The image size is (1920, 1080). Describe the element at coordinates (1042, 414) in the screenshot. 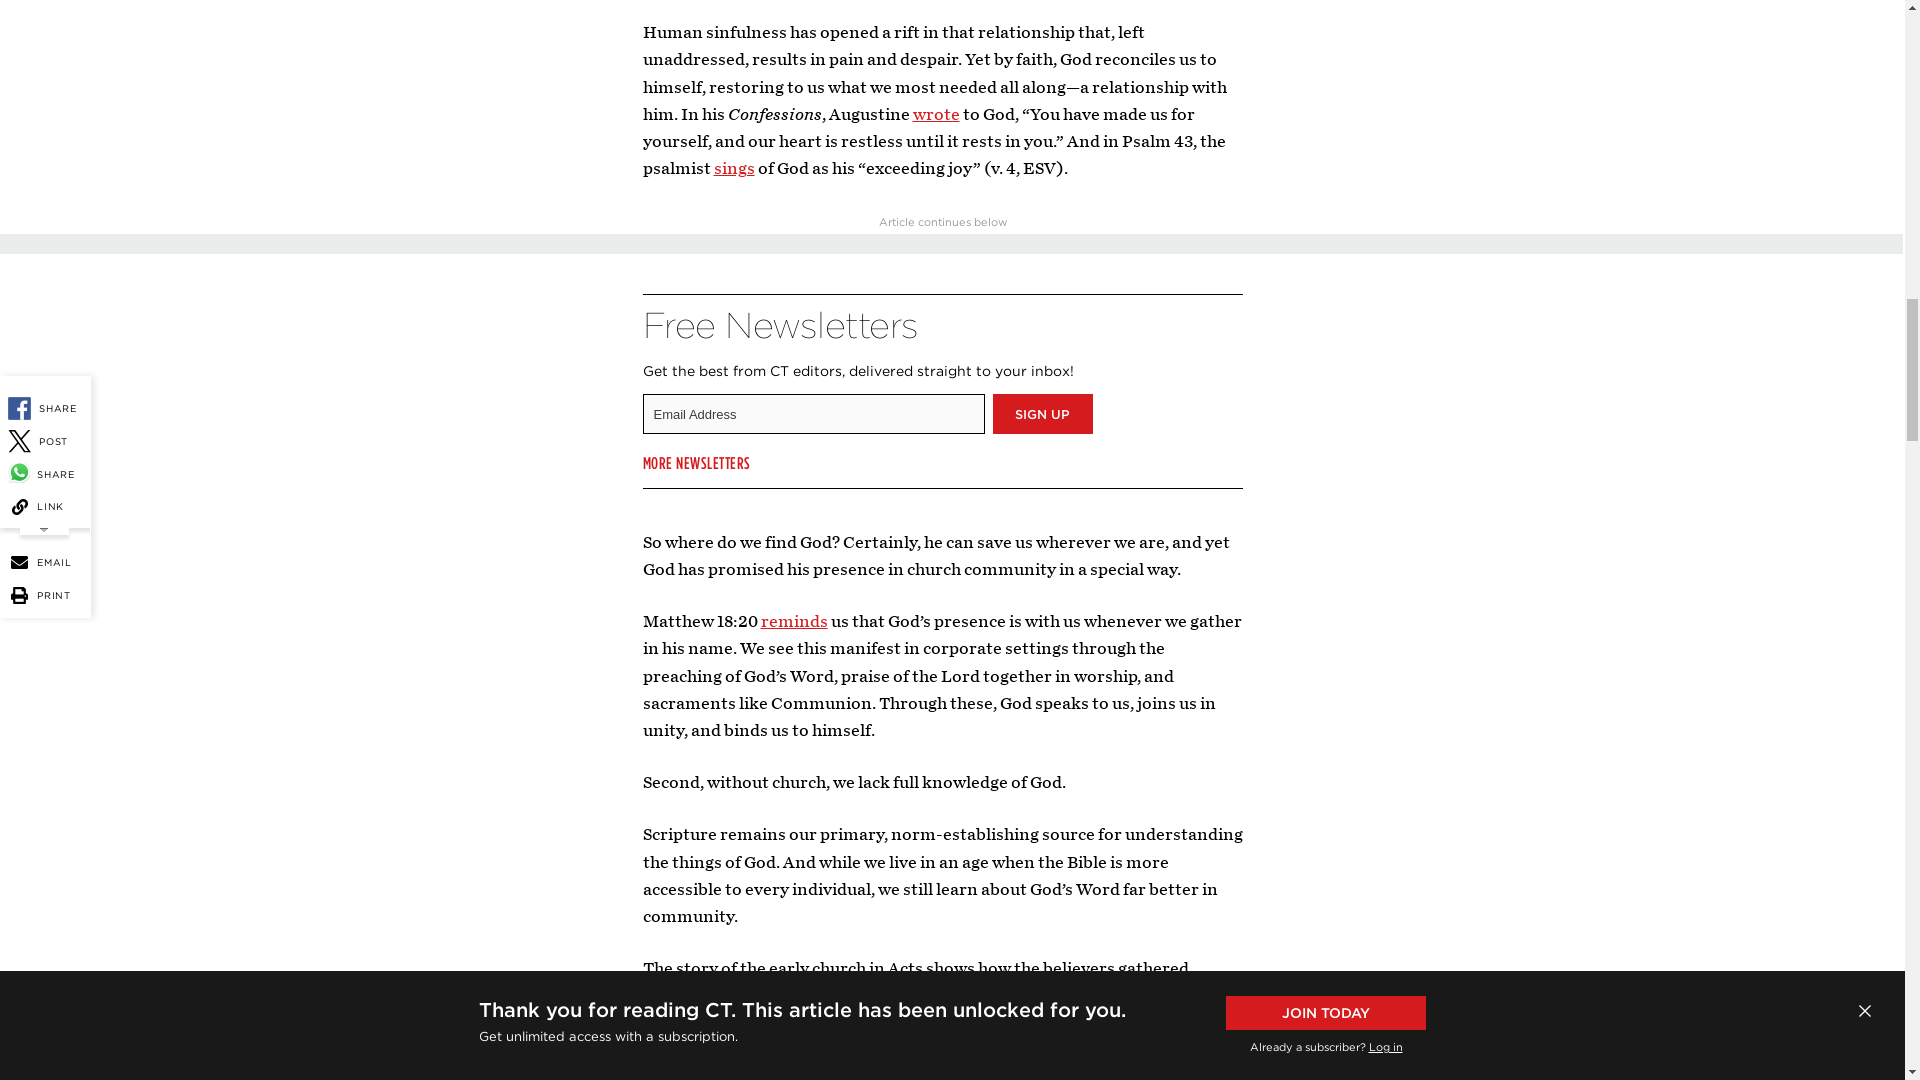

I see `Sign Up` at that location.